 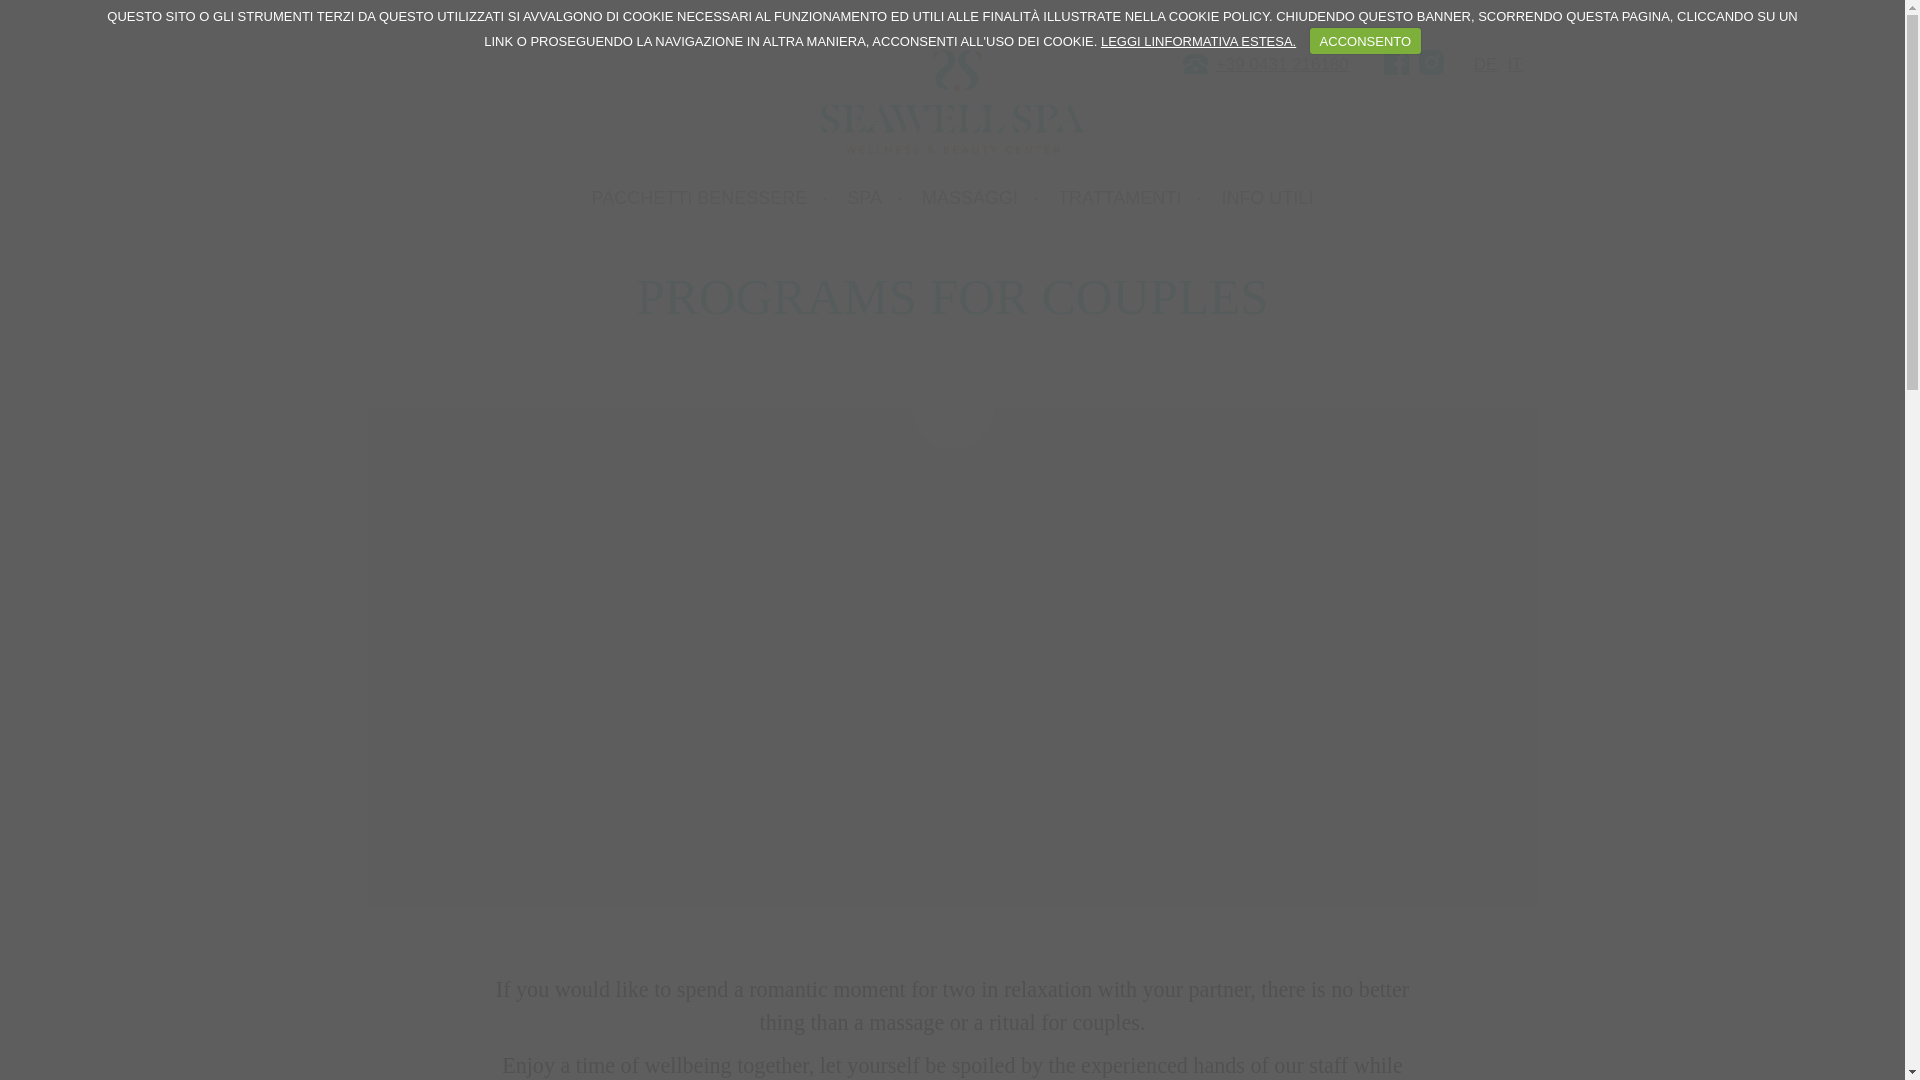 I want to click on PACCHETTI BENESSERE, so click(x=700, y=198).